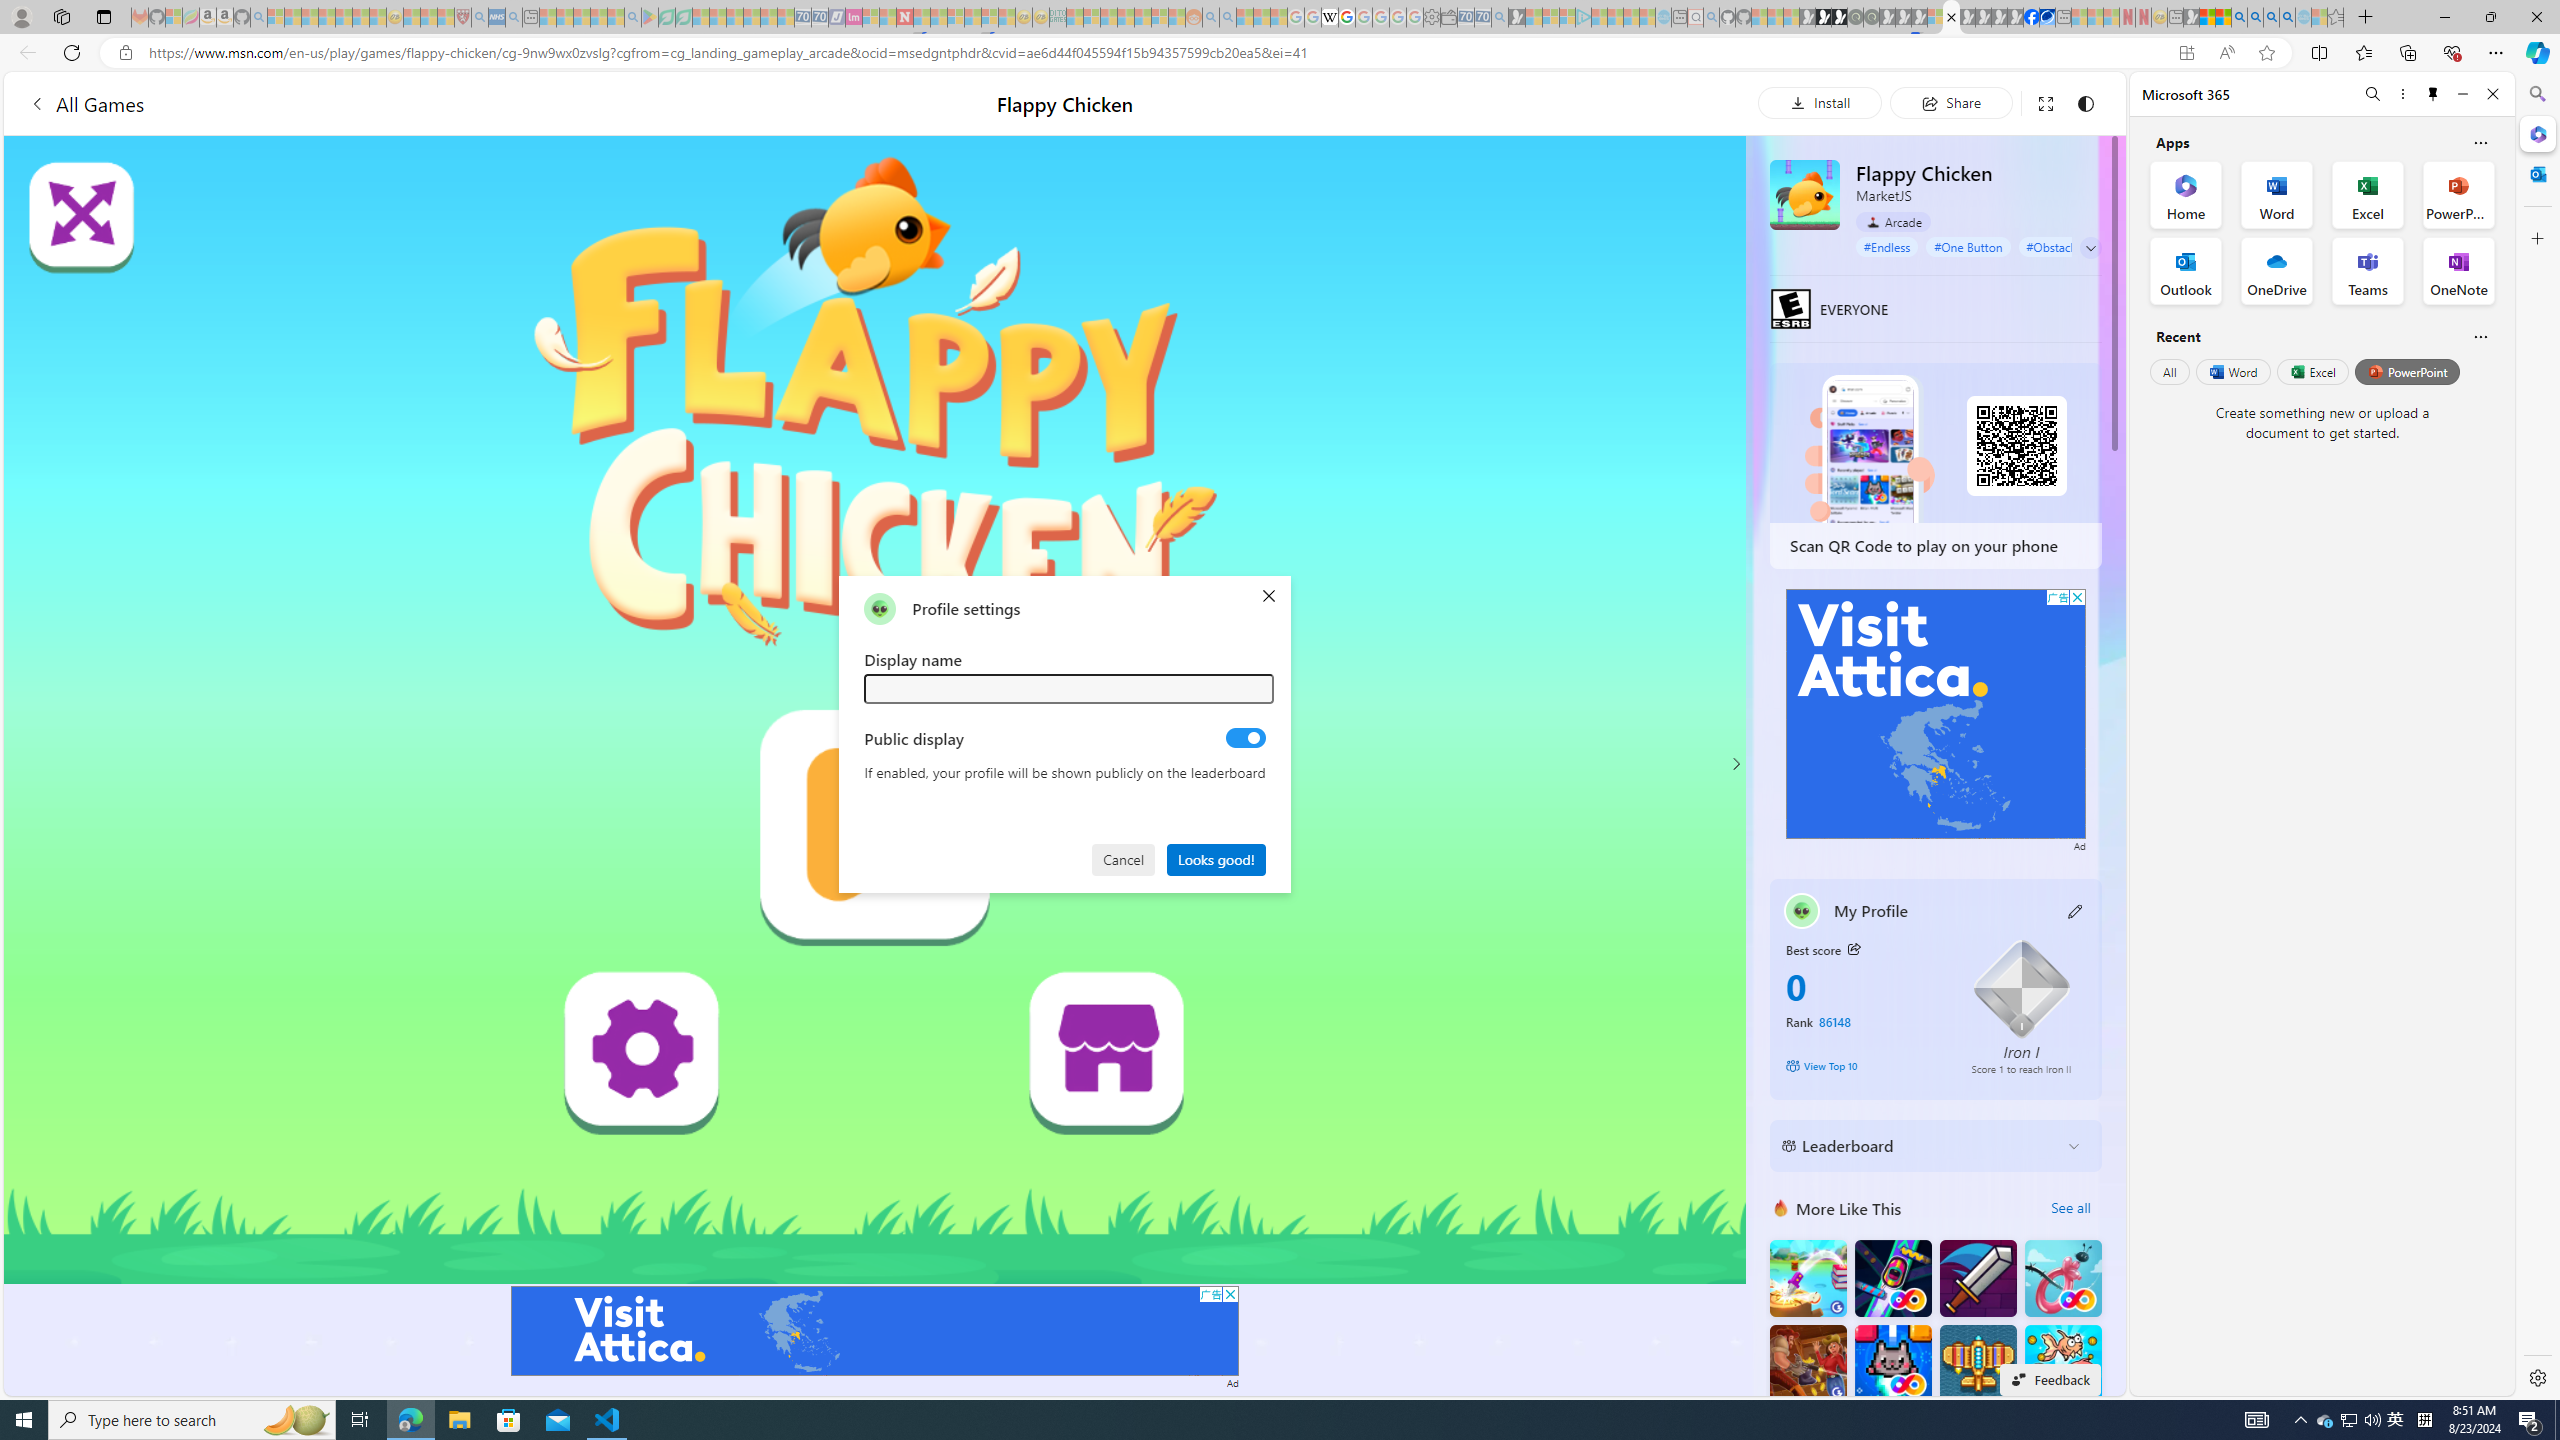  I want to click on Microsoft Start Gaming - Sleeping, so click(1516, 17).